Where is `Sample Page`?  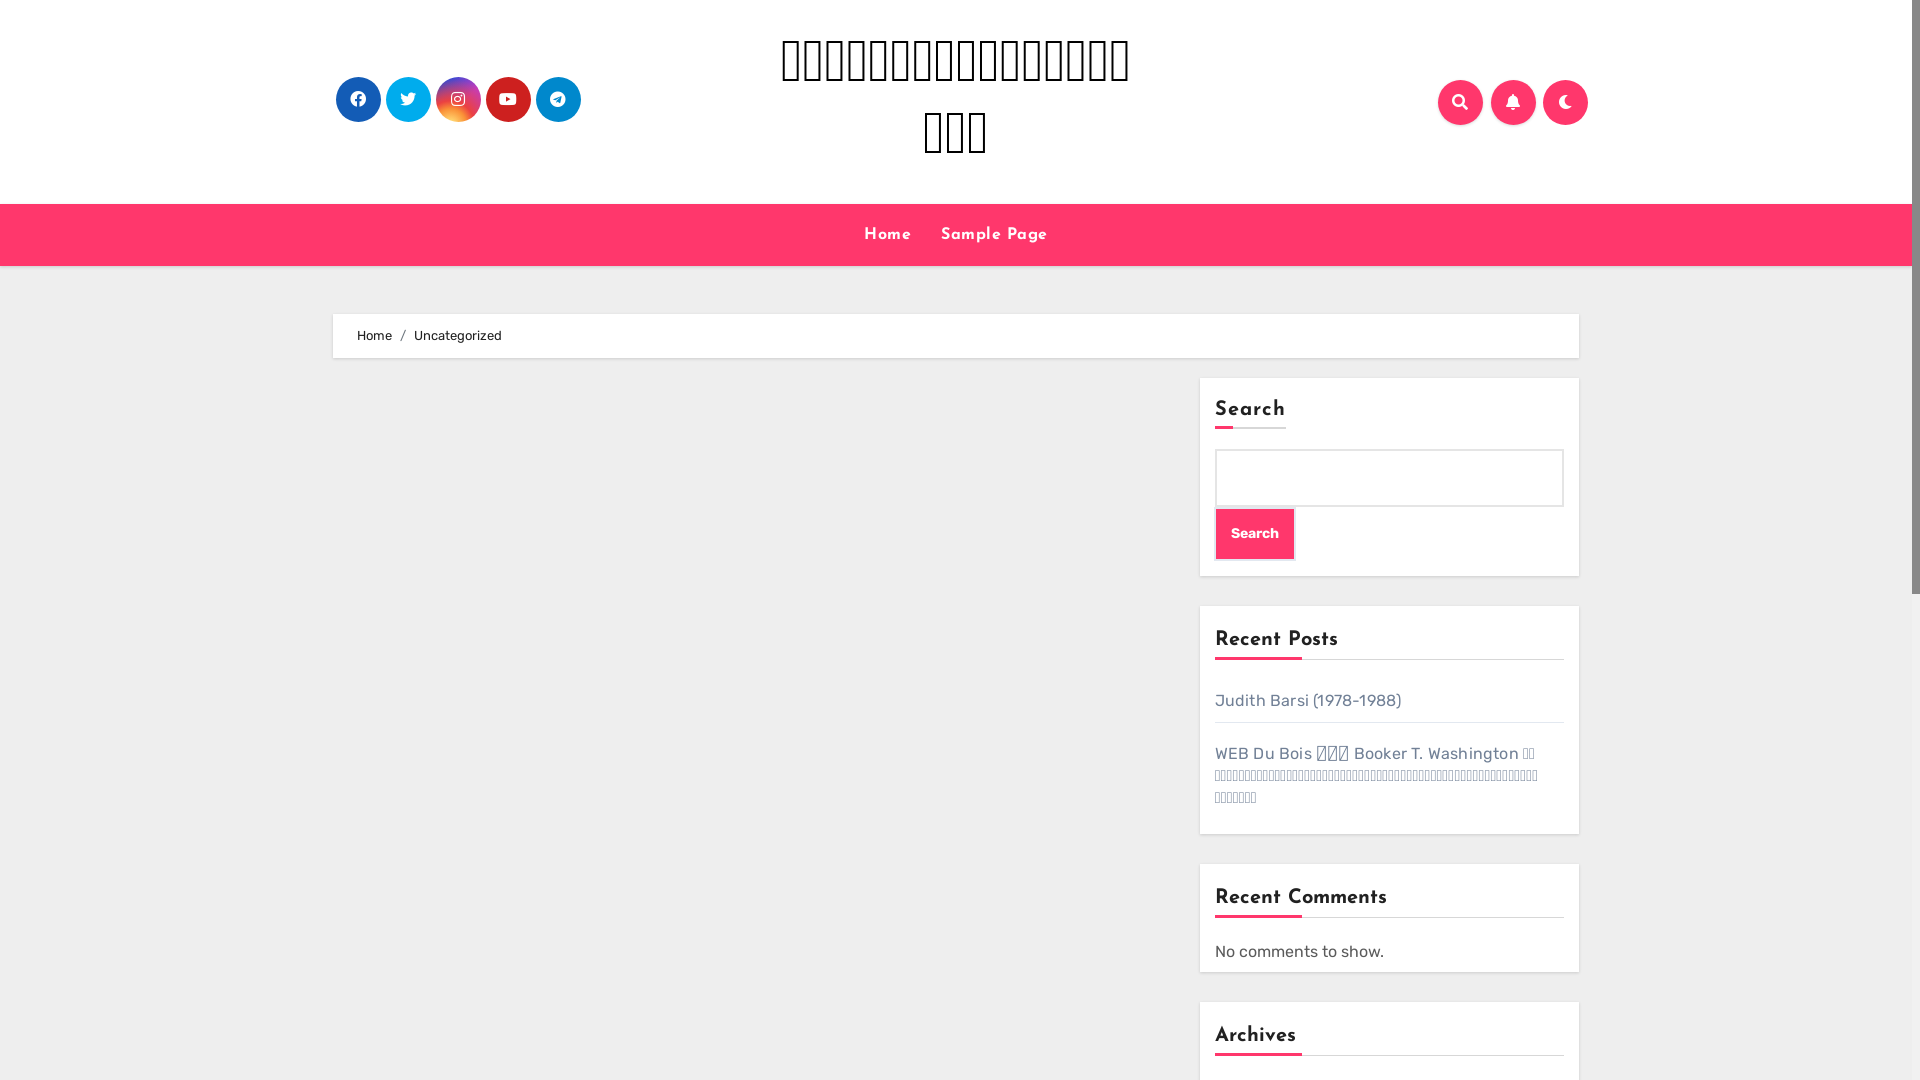 Sample Page is located at coordinates (994, 235).